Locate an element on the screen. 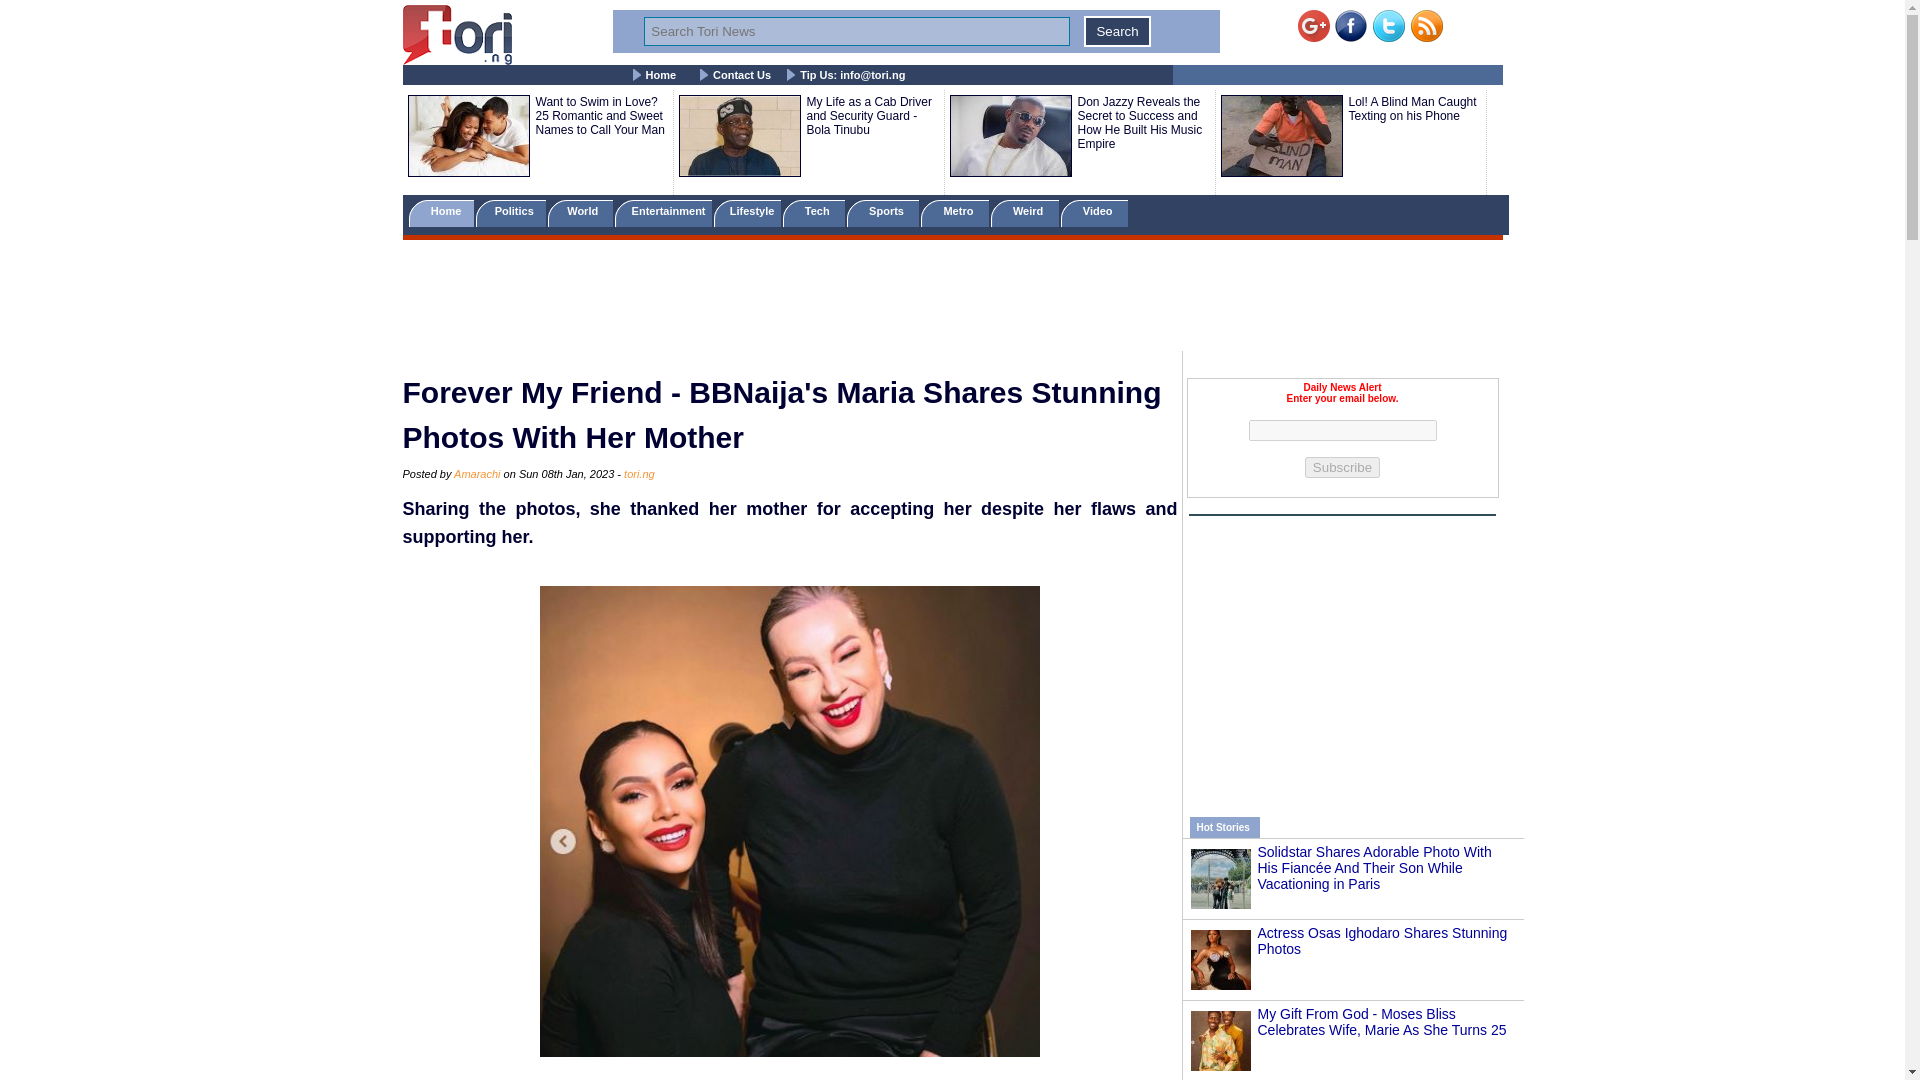 Image resolution: width=1920 pixels, height=1080 pixels.     Sports      is located at coordinates (882, 212).